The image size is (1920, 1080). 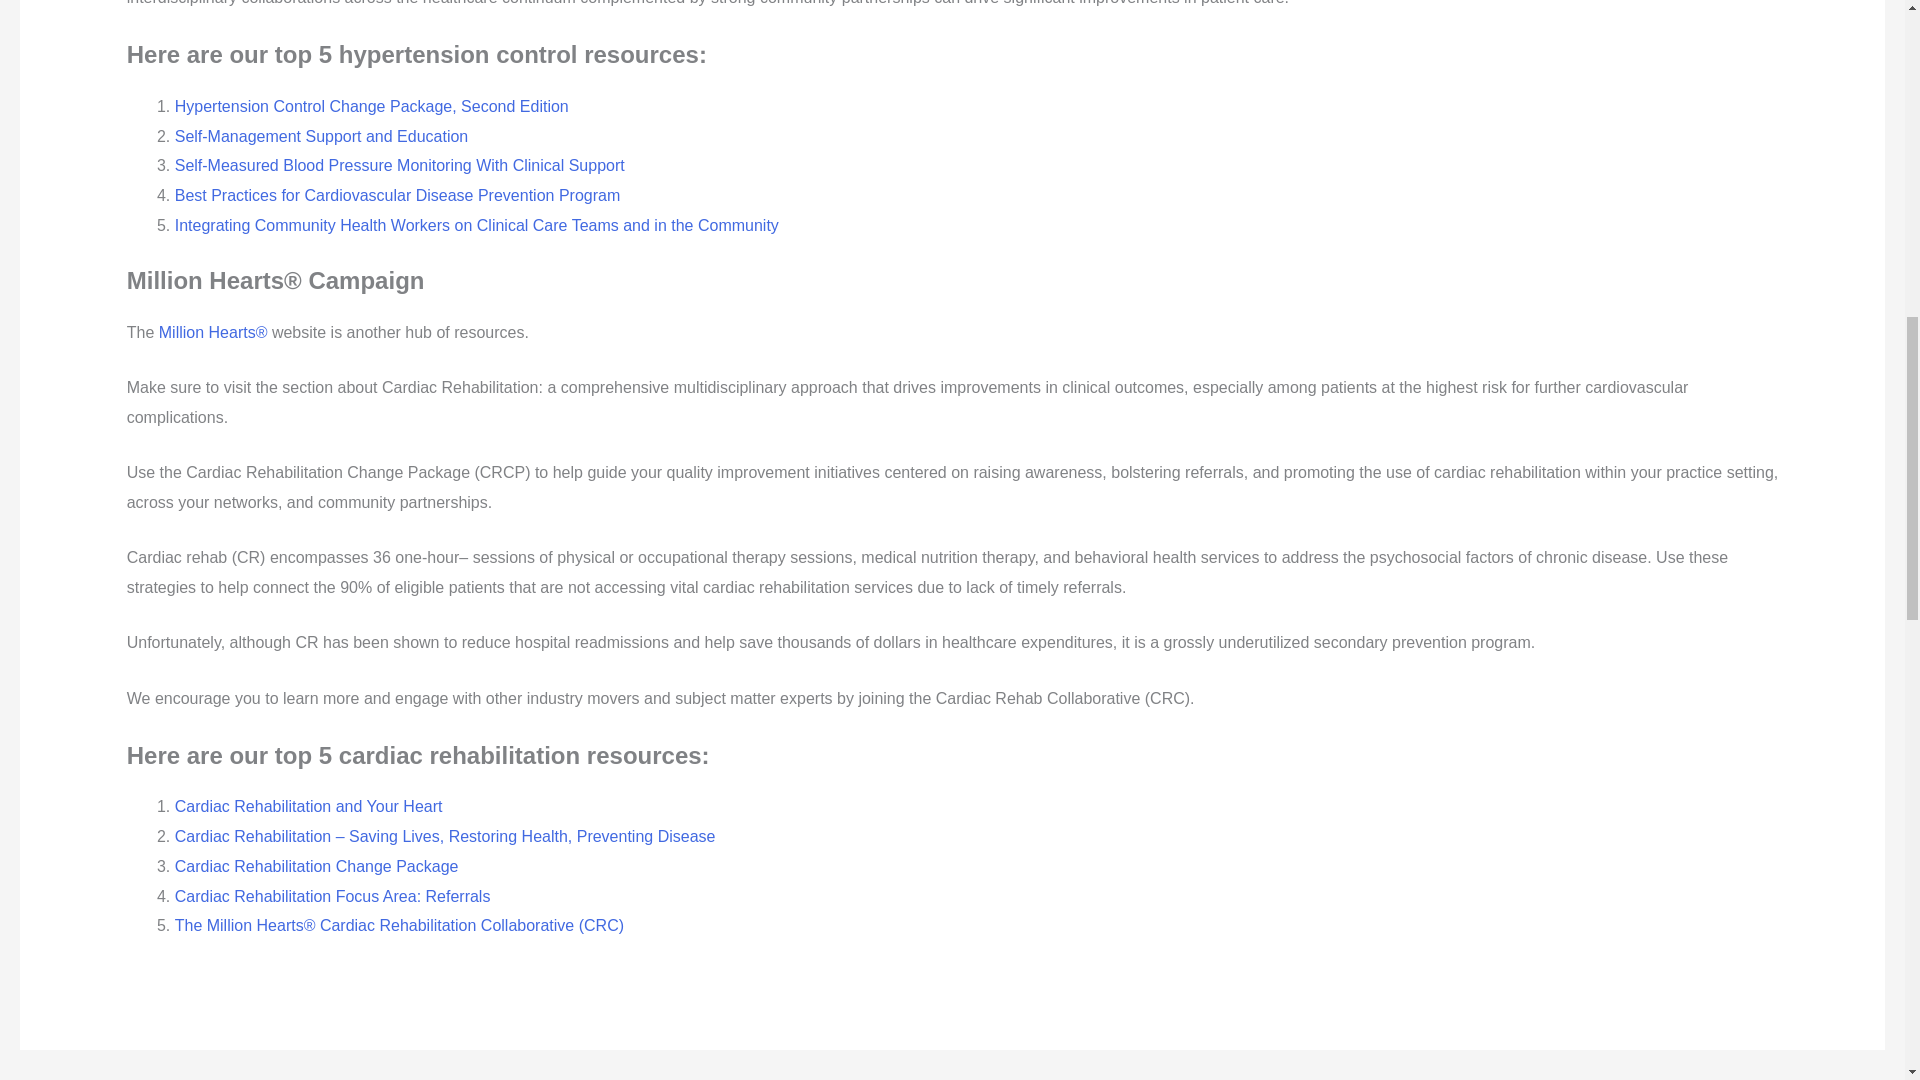 What do you see at coordinates (321, 136) in the screenshot?
I see `Self-Management Support and Education` at bounding box center [321, 136].